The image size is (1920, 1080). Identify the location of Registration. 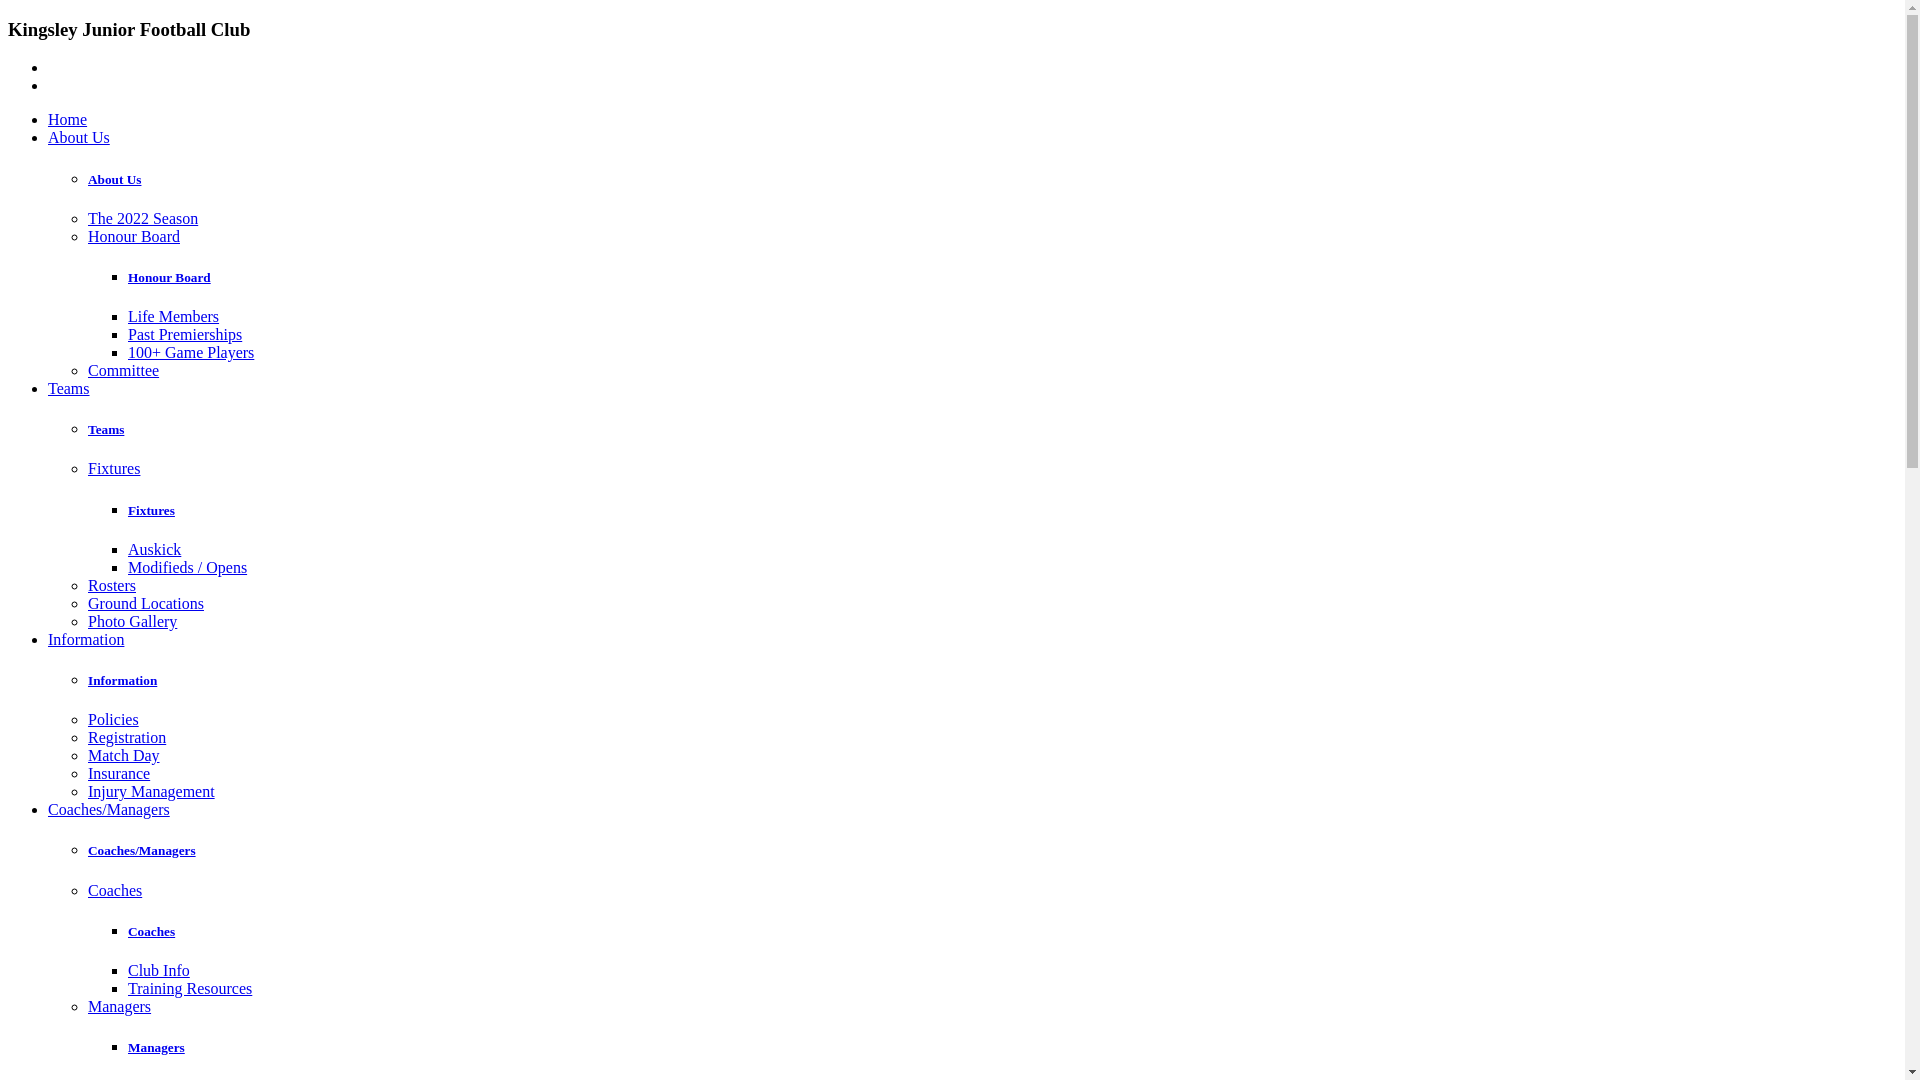
(127, 738).